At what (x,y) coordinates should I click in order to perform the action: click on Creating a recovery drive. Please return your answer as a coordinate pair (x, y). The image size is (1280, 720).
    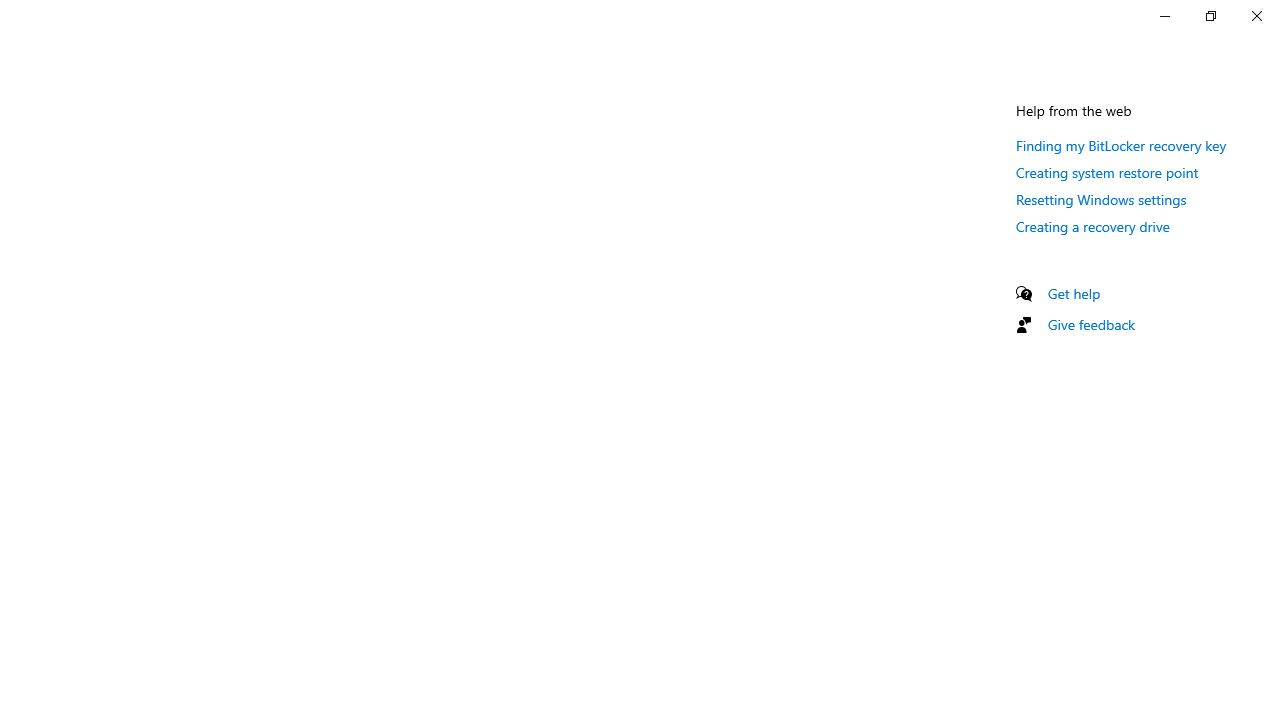
    Looking at the image, I should click on (1092, 226).